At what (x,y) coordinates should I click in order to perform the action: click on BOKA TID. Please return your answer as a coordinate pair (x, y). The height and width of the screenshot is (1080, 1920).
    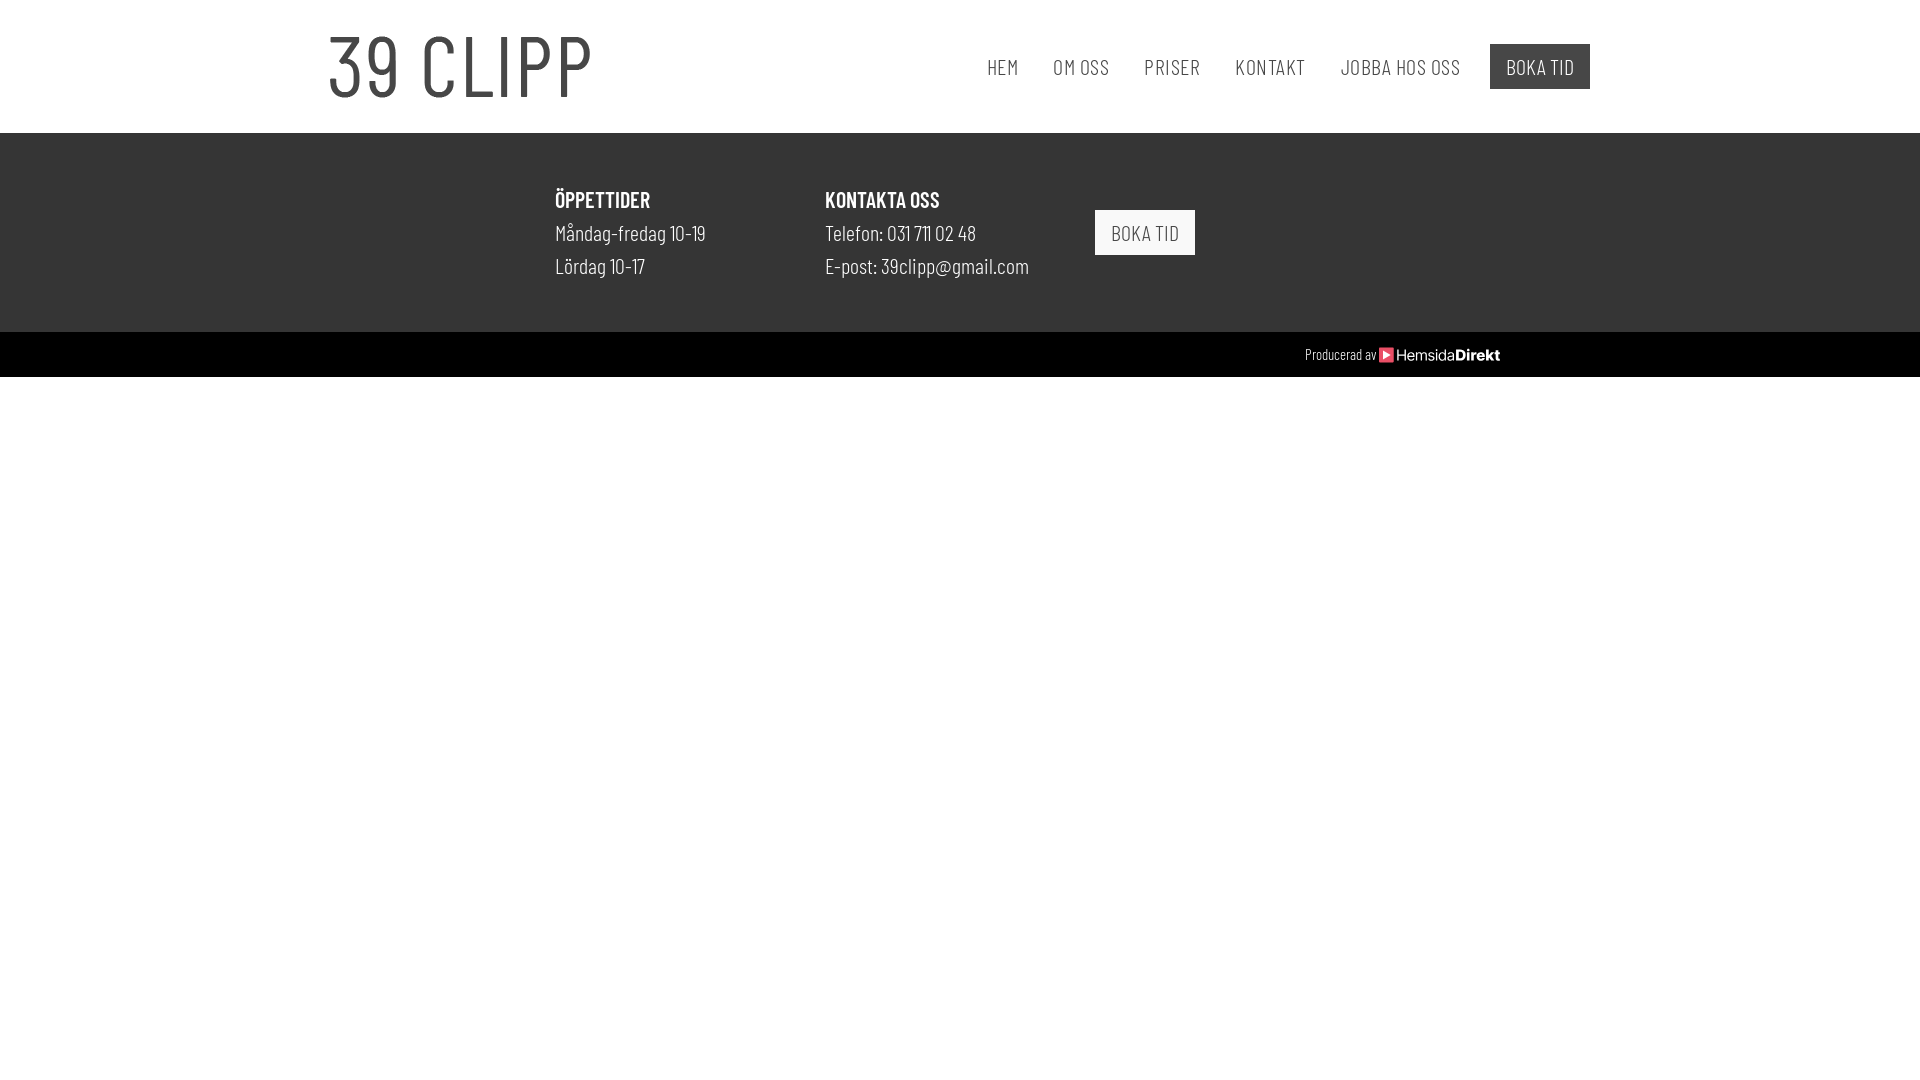
    Looking at the image, I should click on (1540, 66).